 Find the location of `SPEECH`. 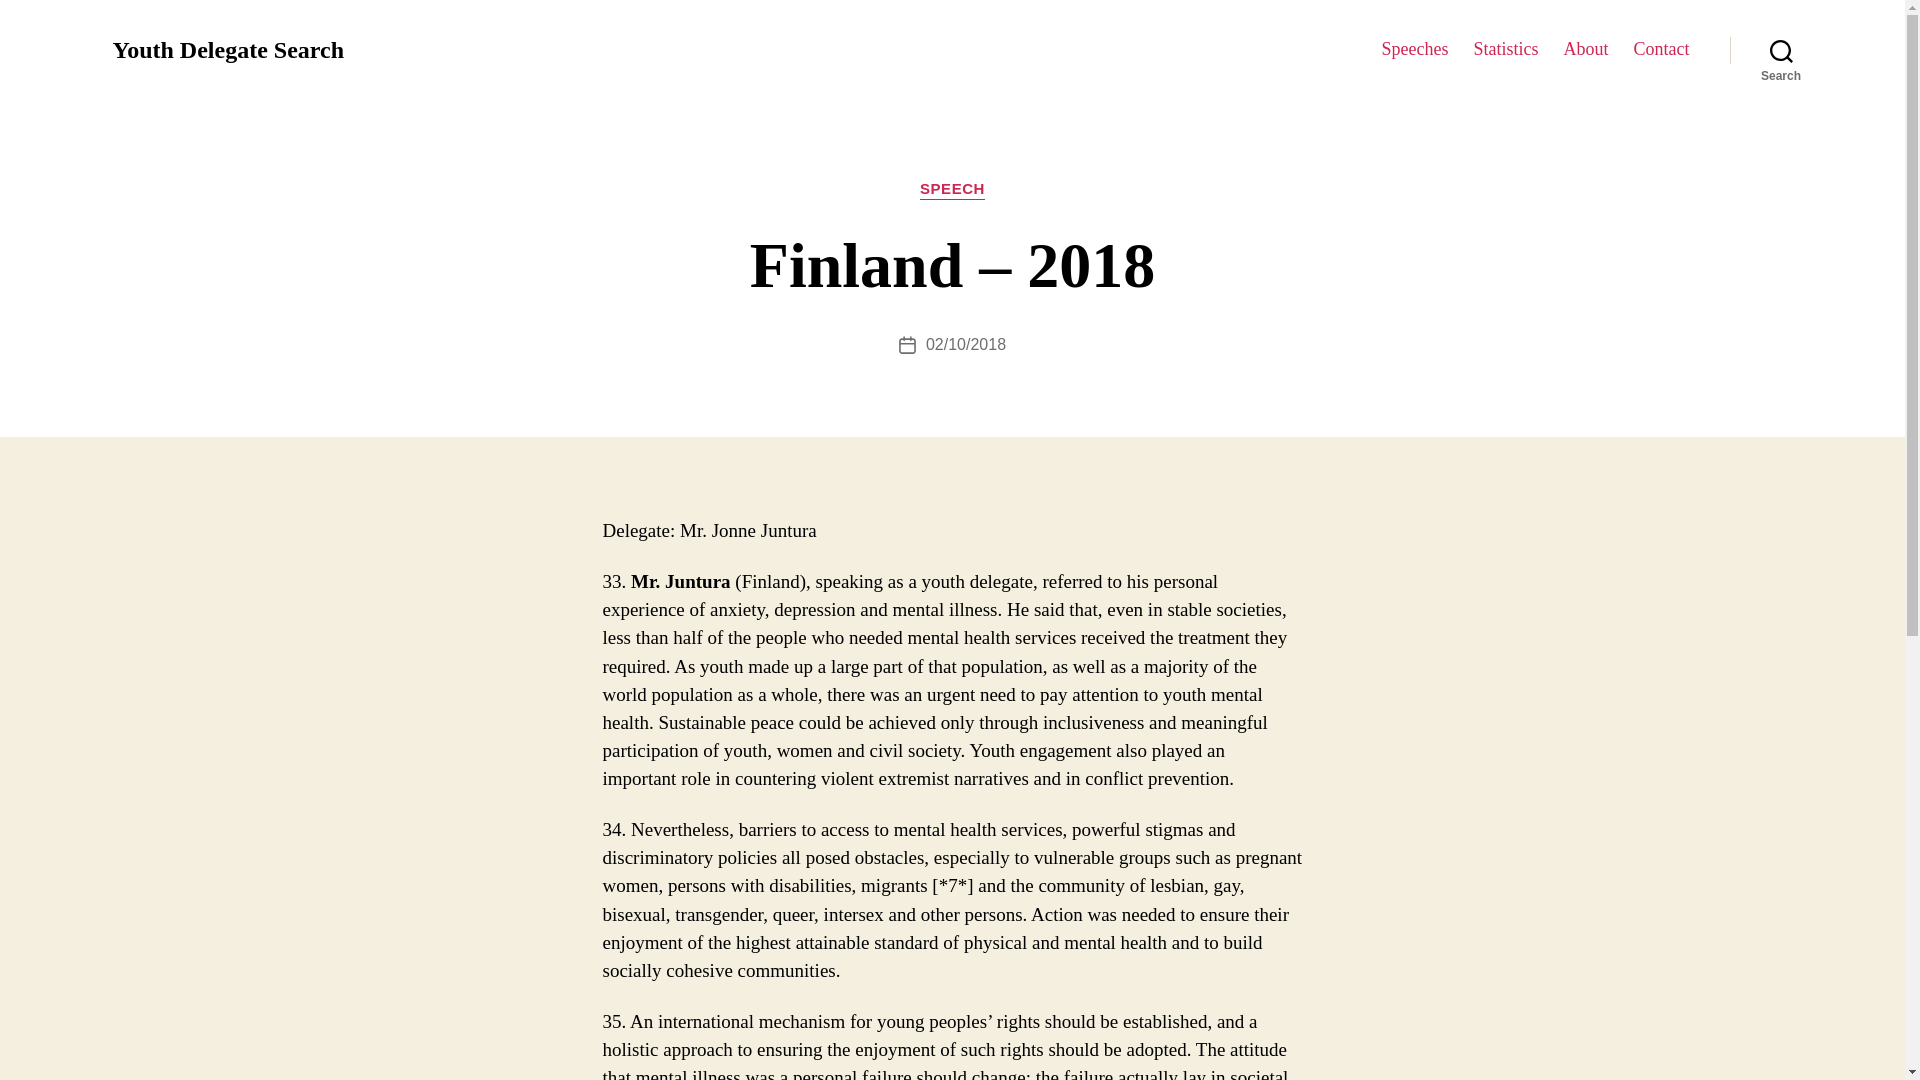

SPEECH is located at coordinates (952, 190).